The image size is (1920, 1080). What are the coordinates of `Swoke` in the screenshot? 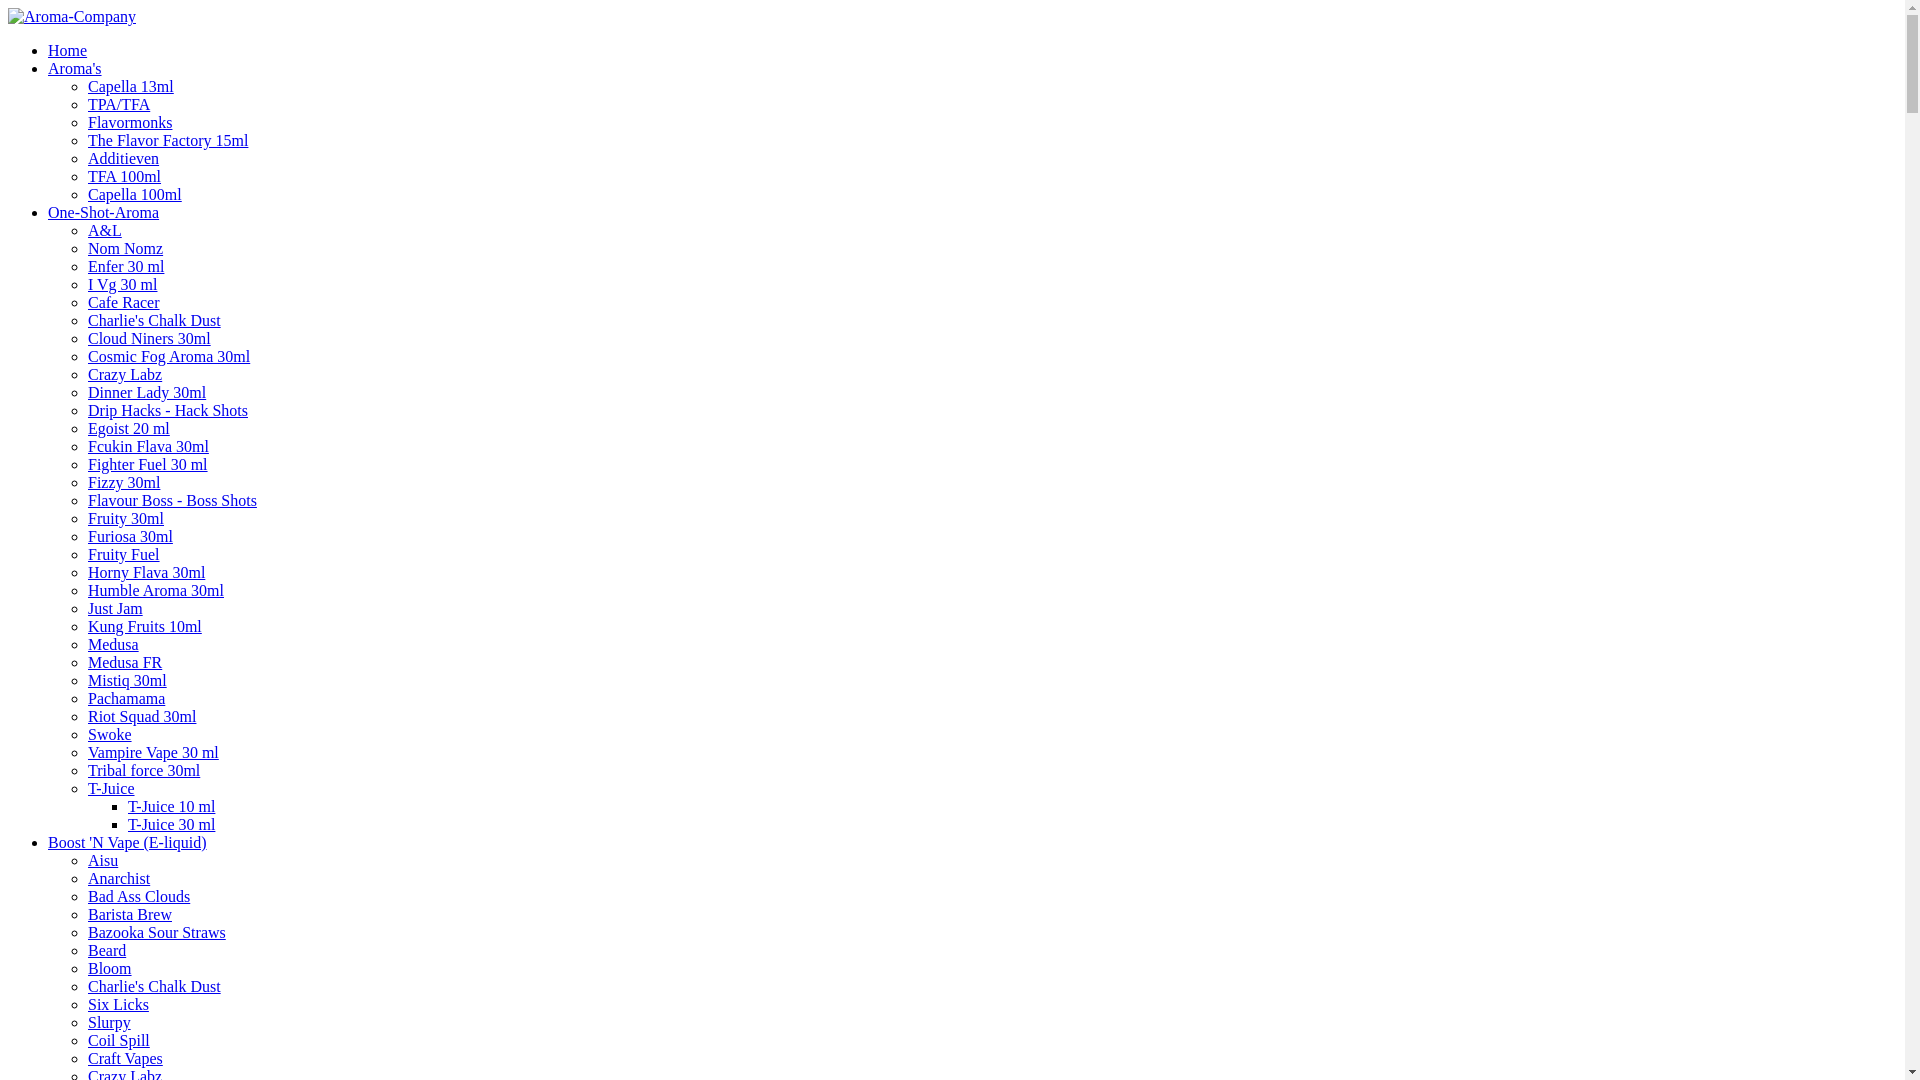 It's located at (110, 734).